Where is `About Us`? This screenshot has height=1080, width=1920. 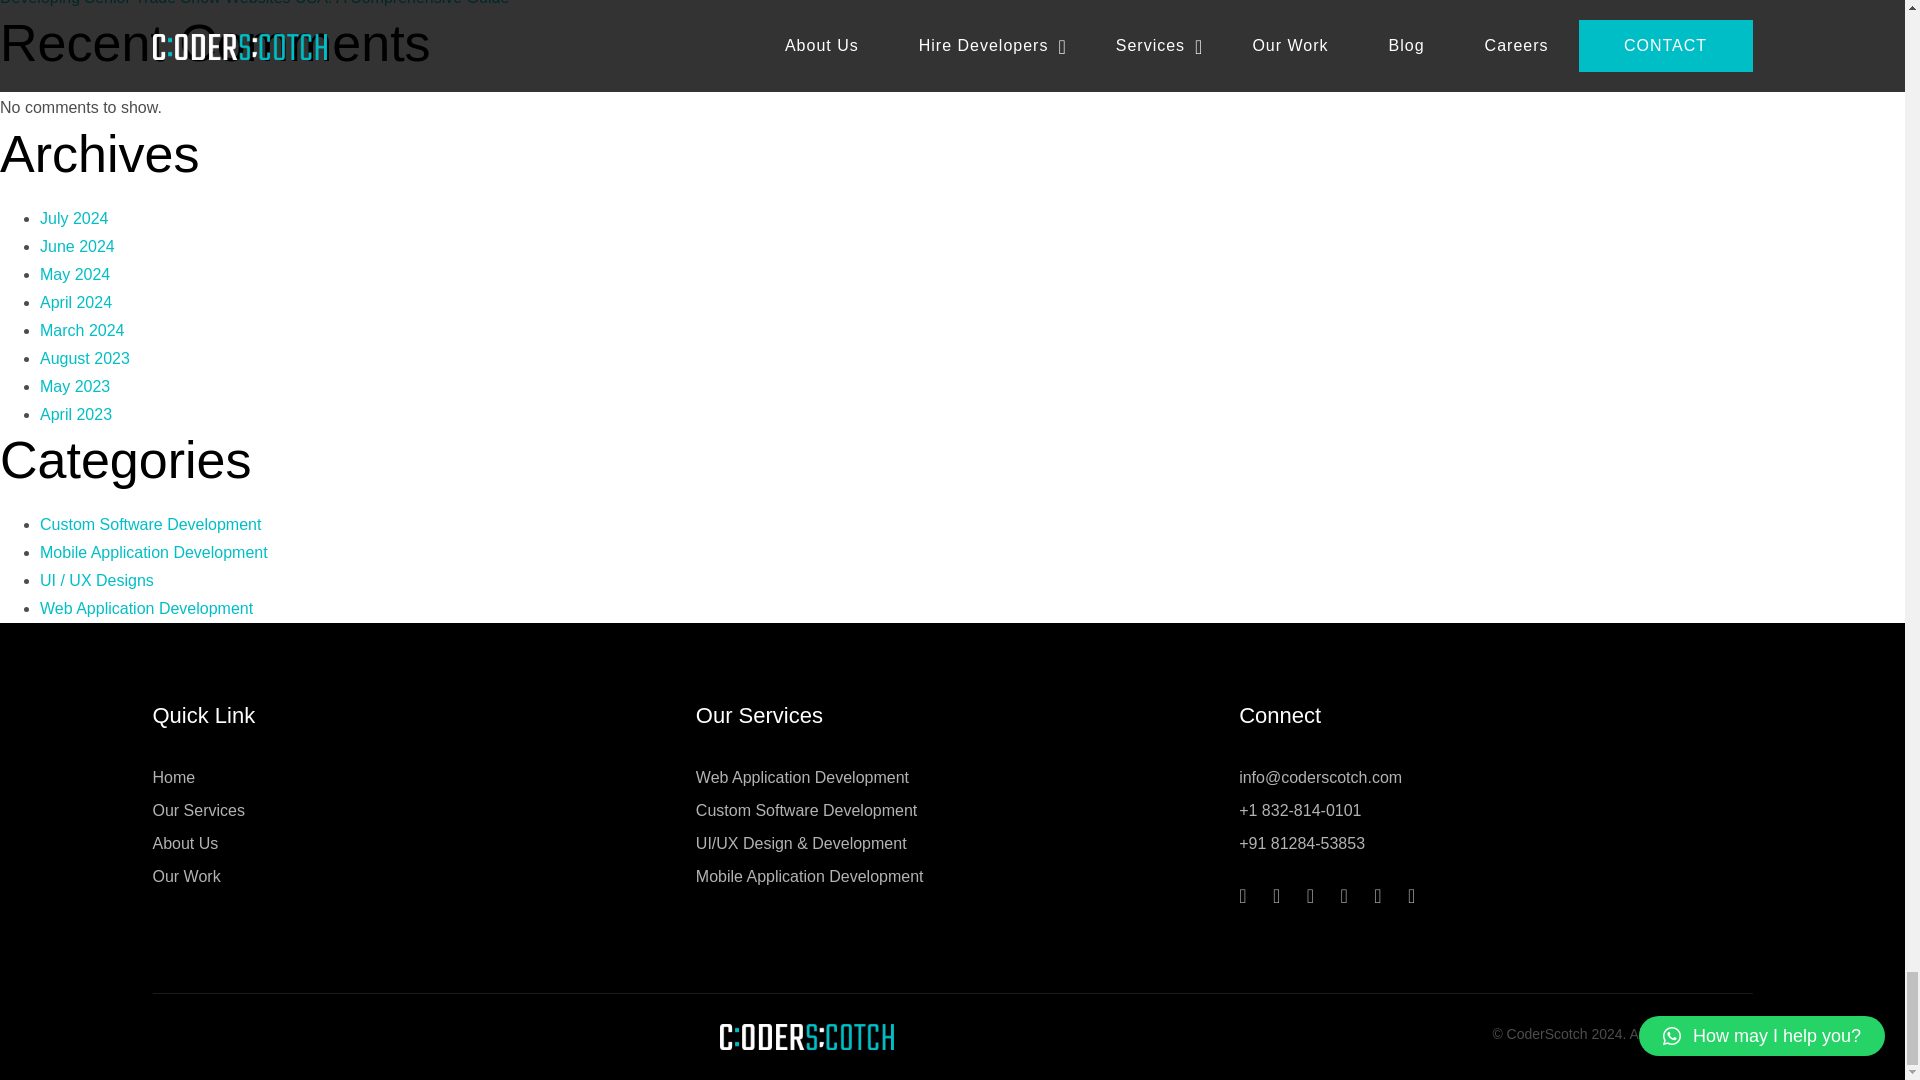 About Us is located at coordinates (184, 844).